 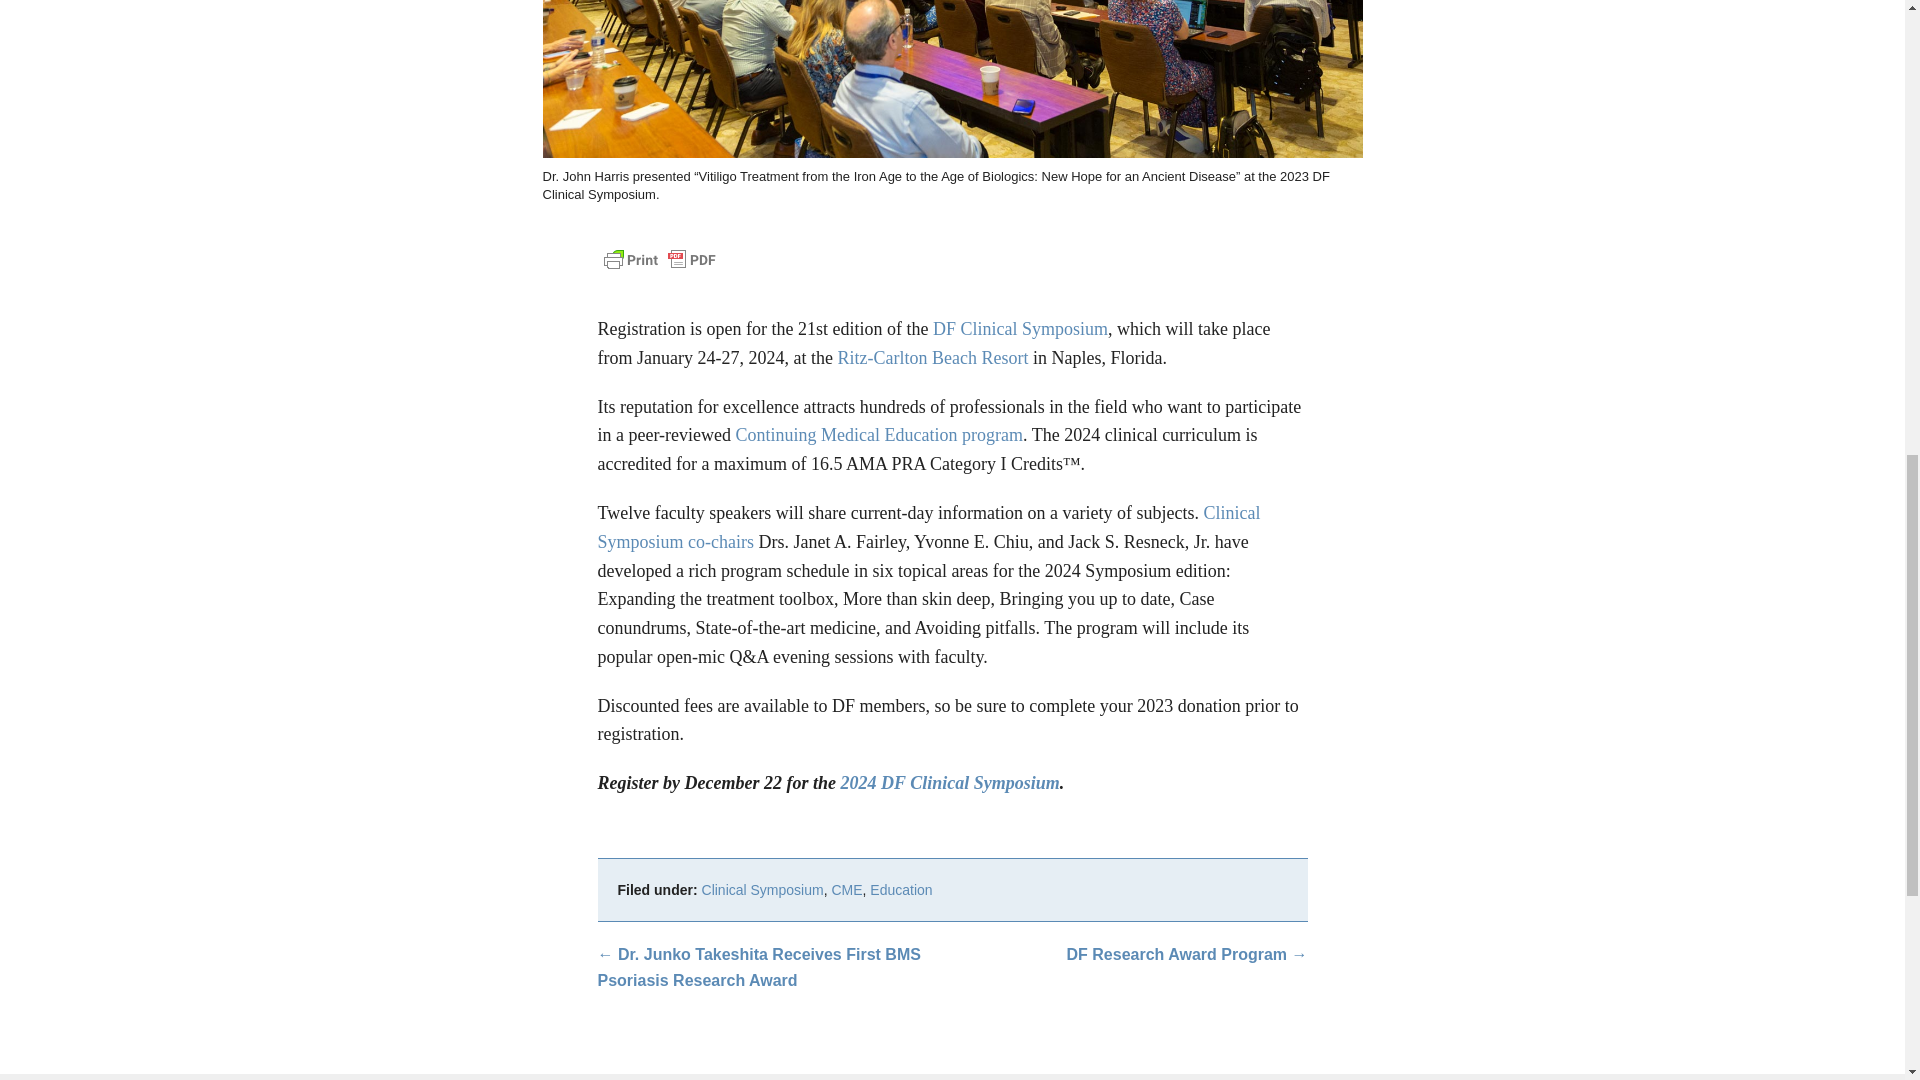 I want to click on 541387847-cs-participants, so click(x=951, y=78).